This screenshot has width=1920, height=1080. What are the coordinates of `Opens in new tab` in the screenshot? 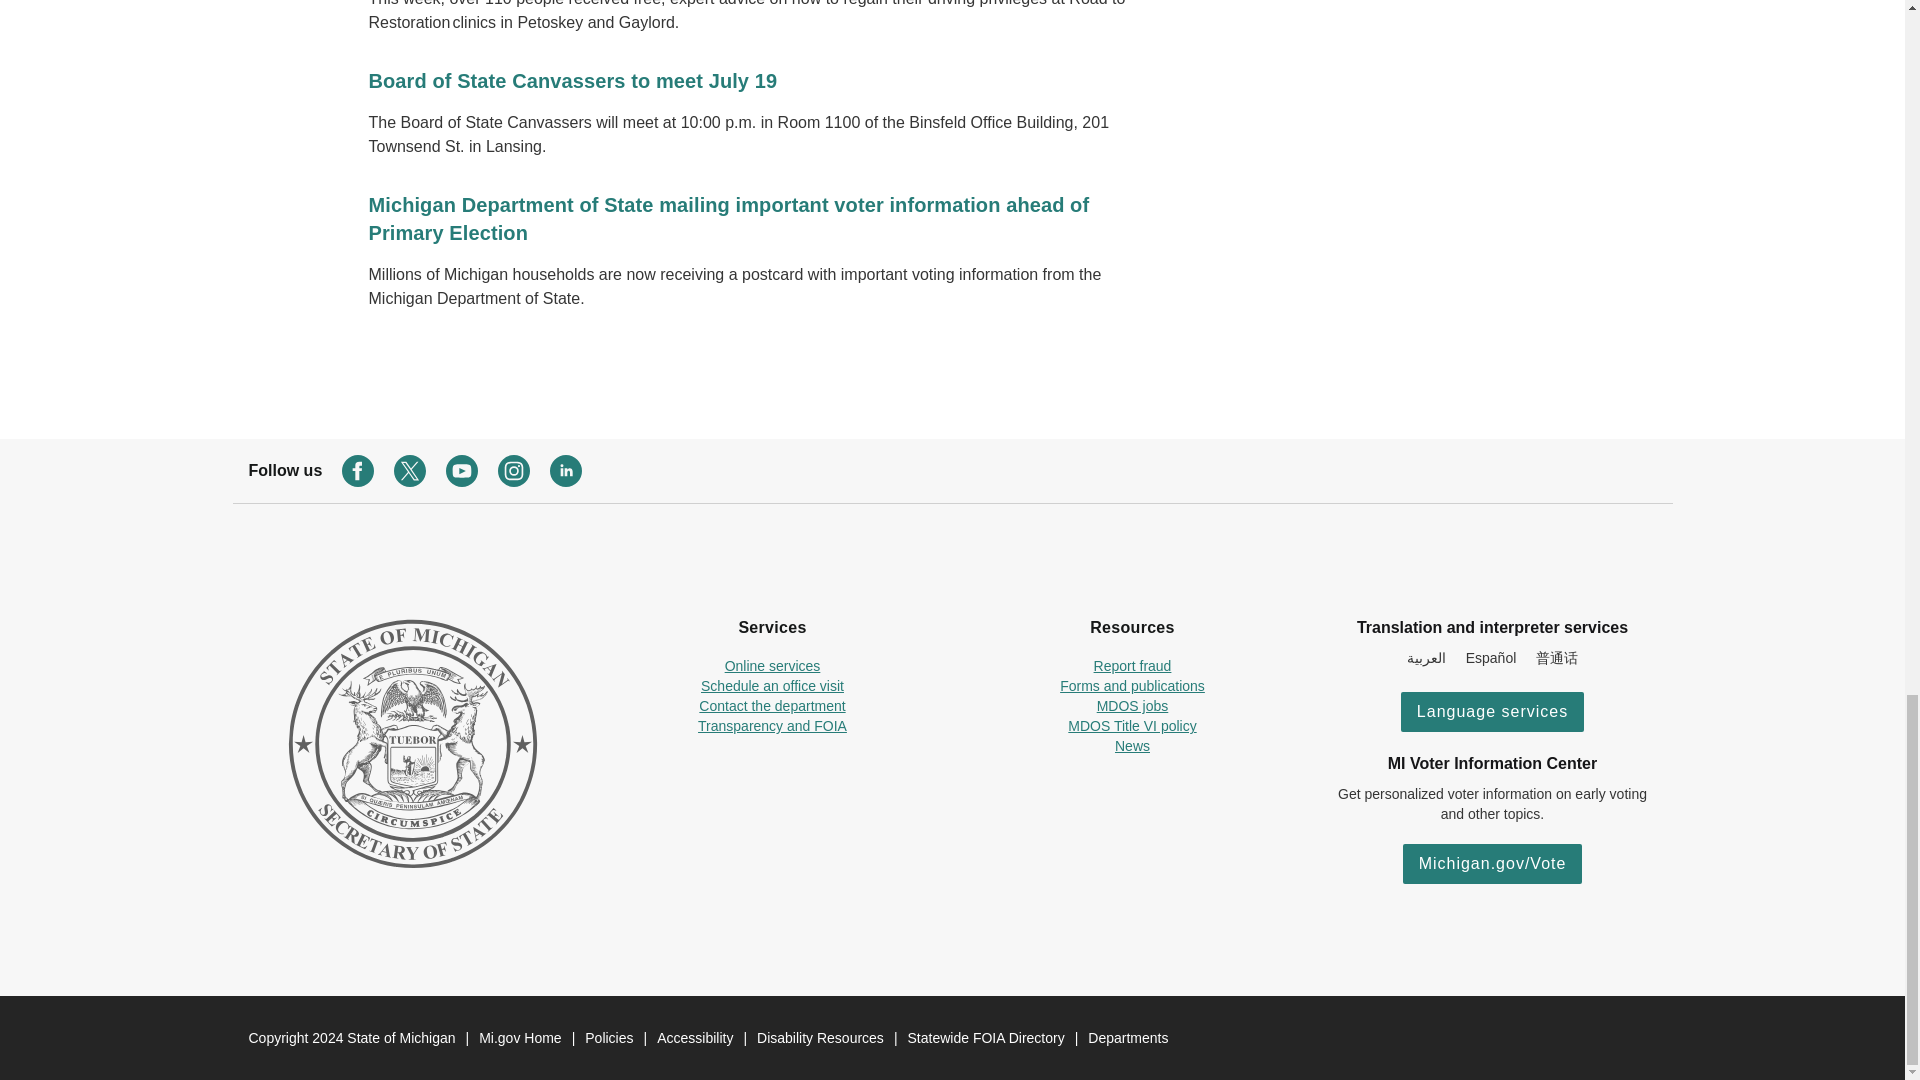 It's located at (1132, 705).